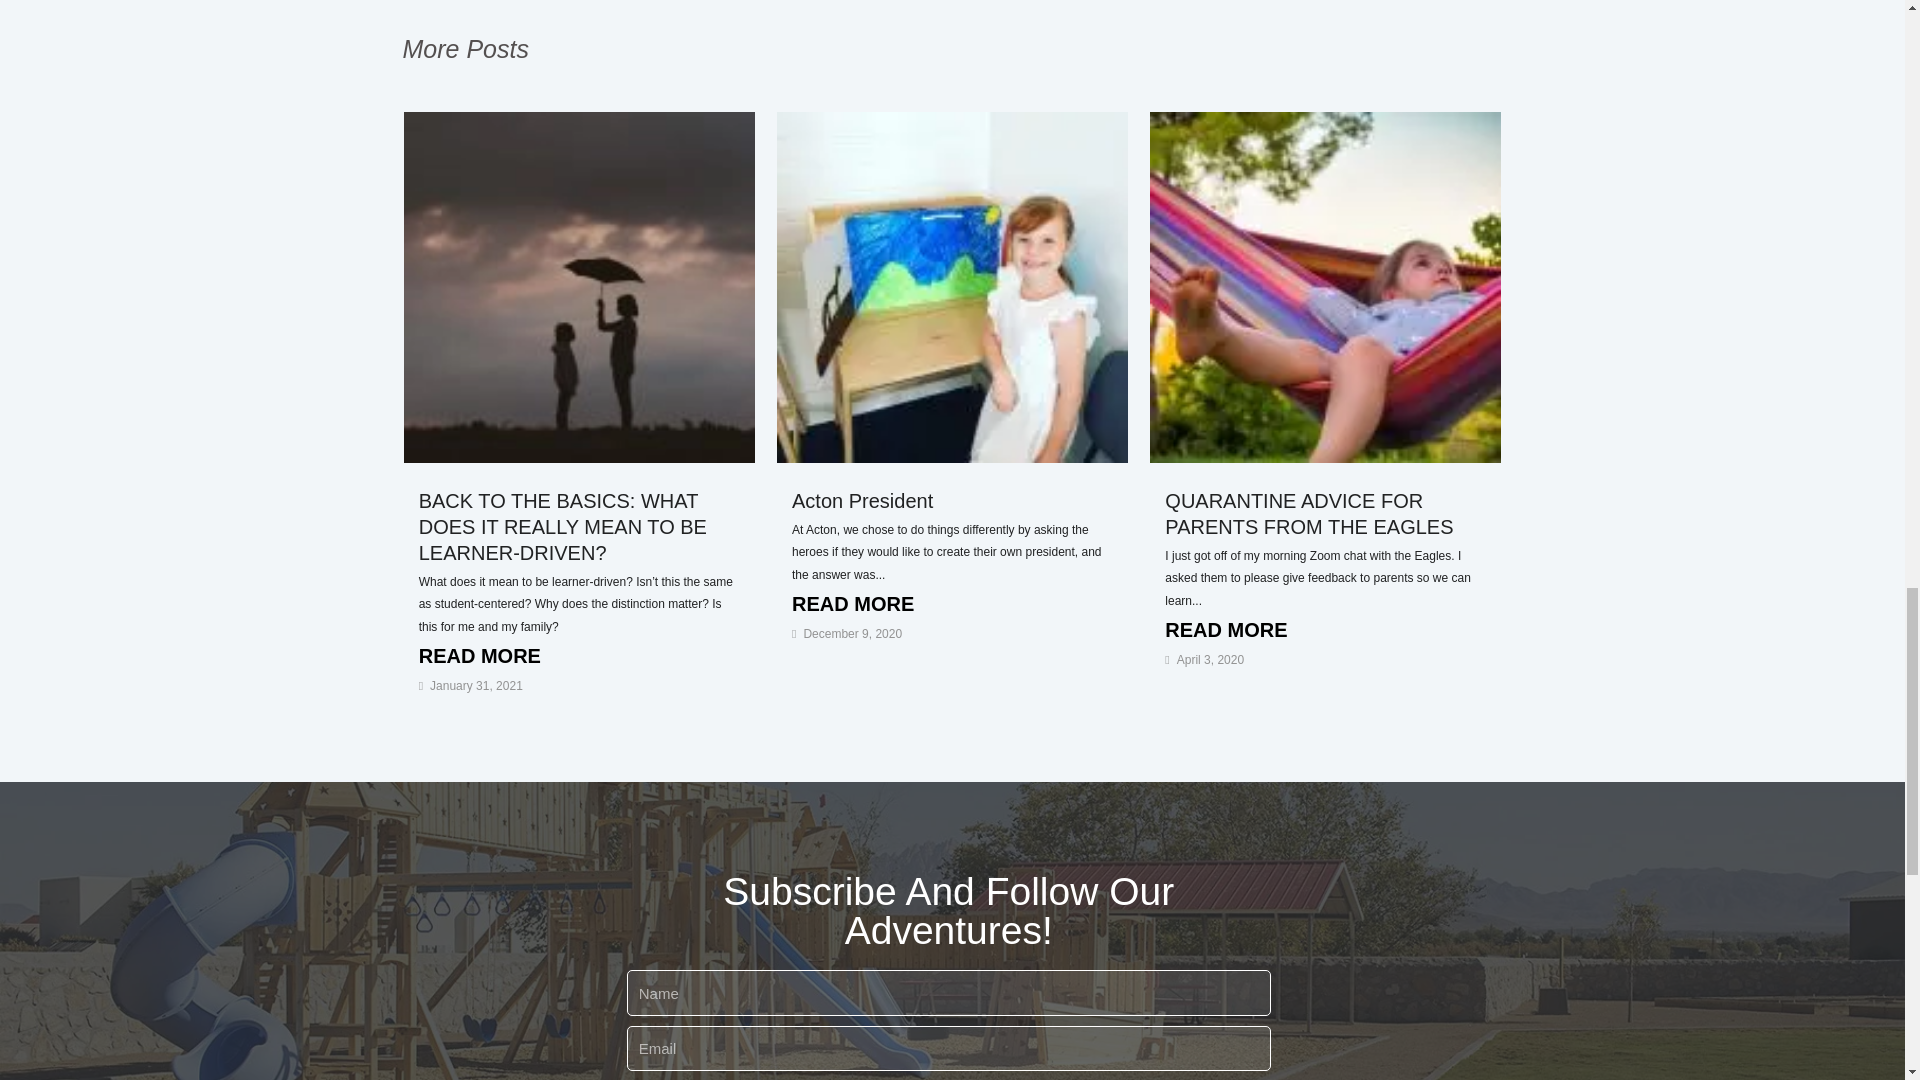 This screenshot has width=1920, height=1080. What do you see at coordinates (862, 500) in the screenshot?
I see `Acton President` at bounding box center [862, 500].